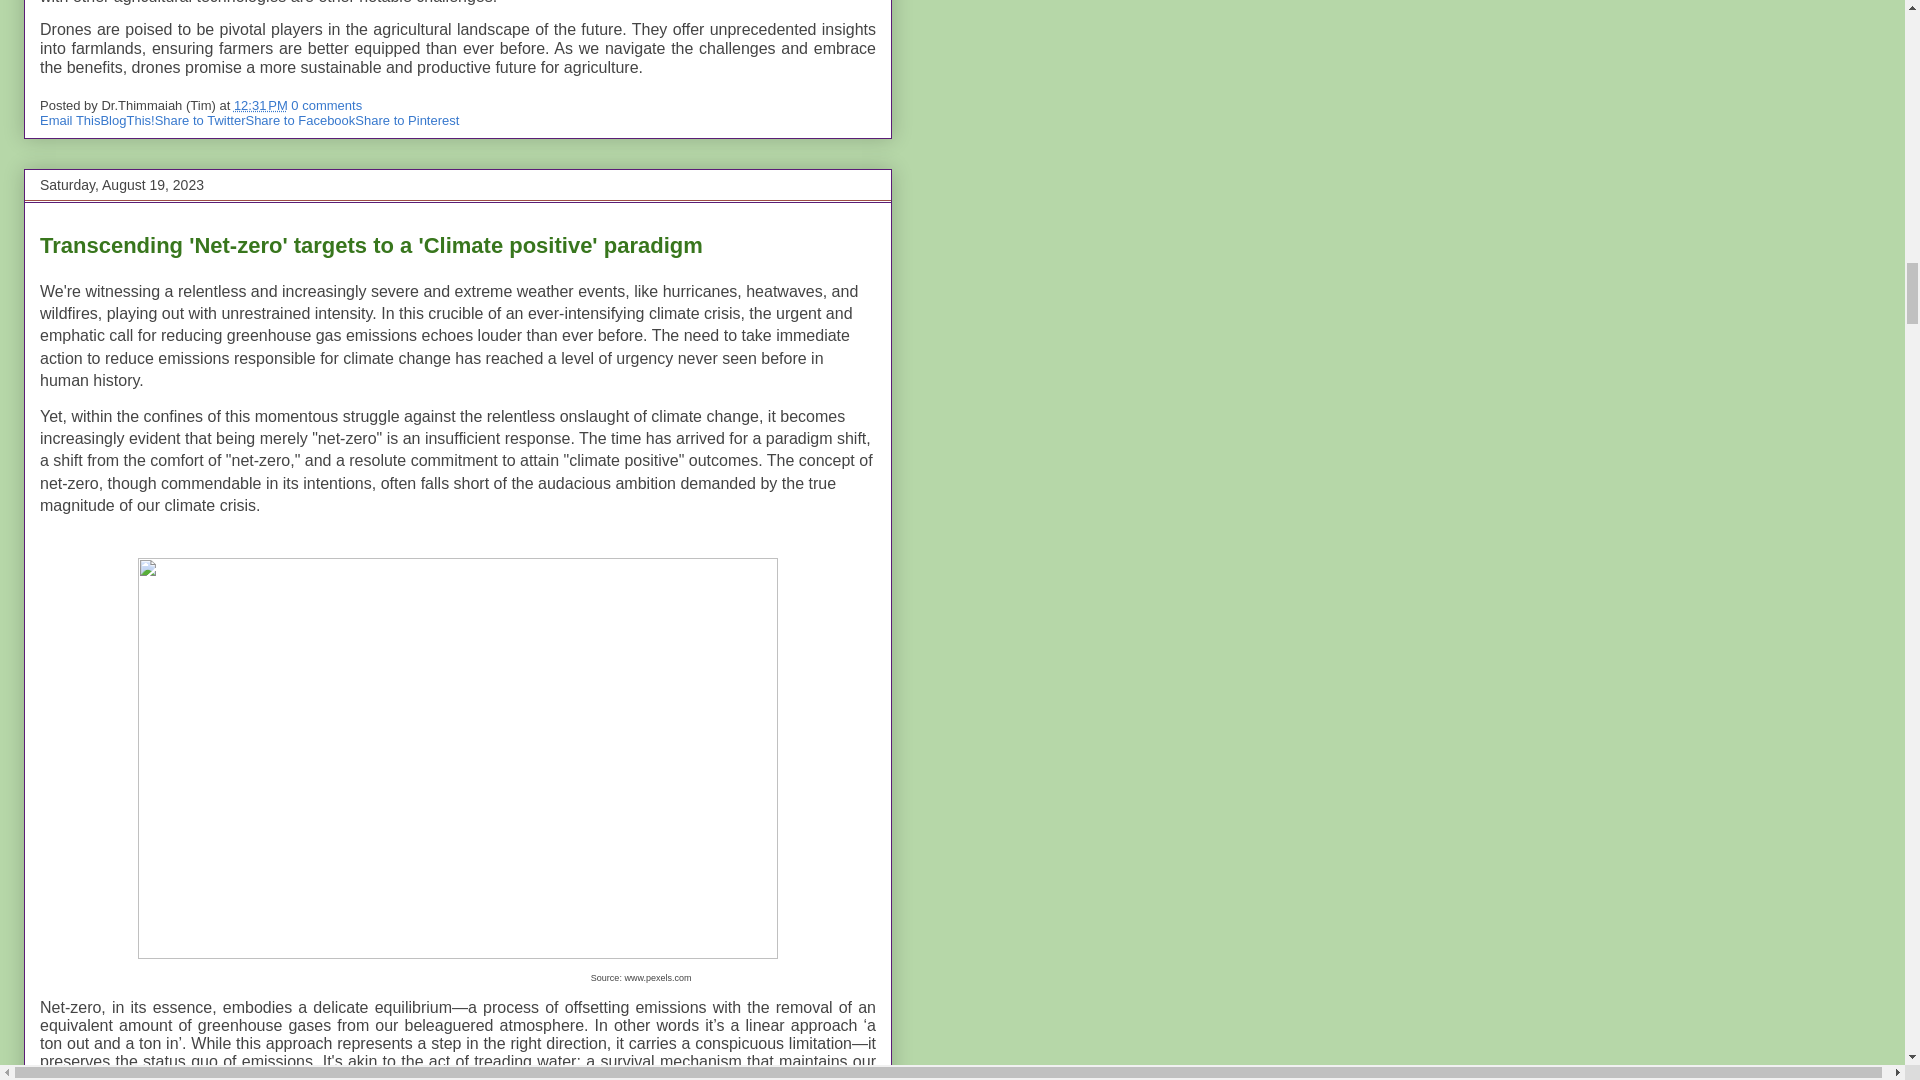 Image resolution: width=1920 pixels, height=1080 pixels. What do you see at coordinates (261, 106) in the screenshot?
I see `permanent link` at bounding box center [261, 106].